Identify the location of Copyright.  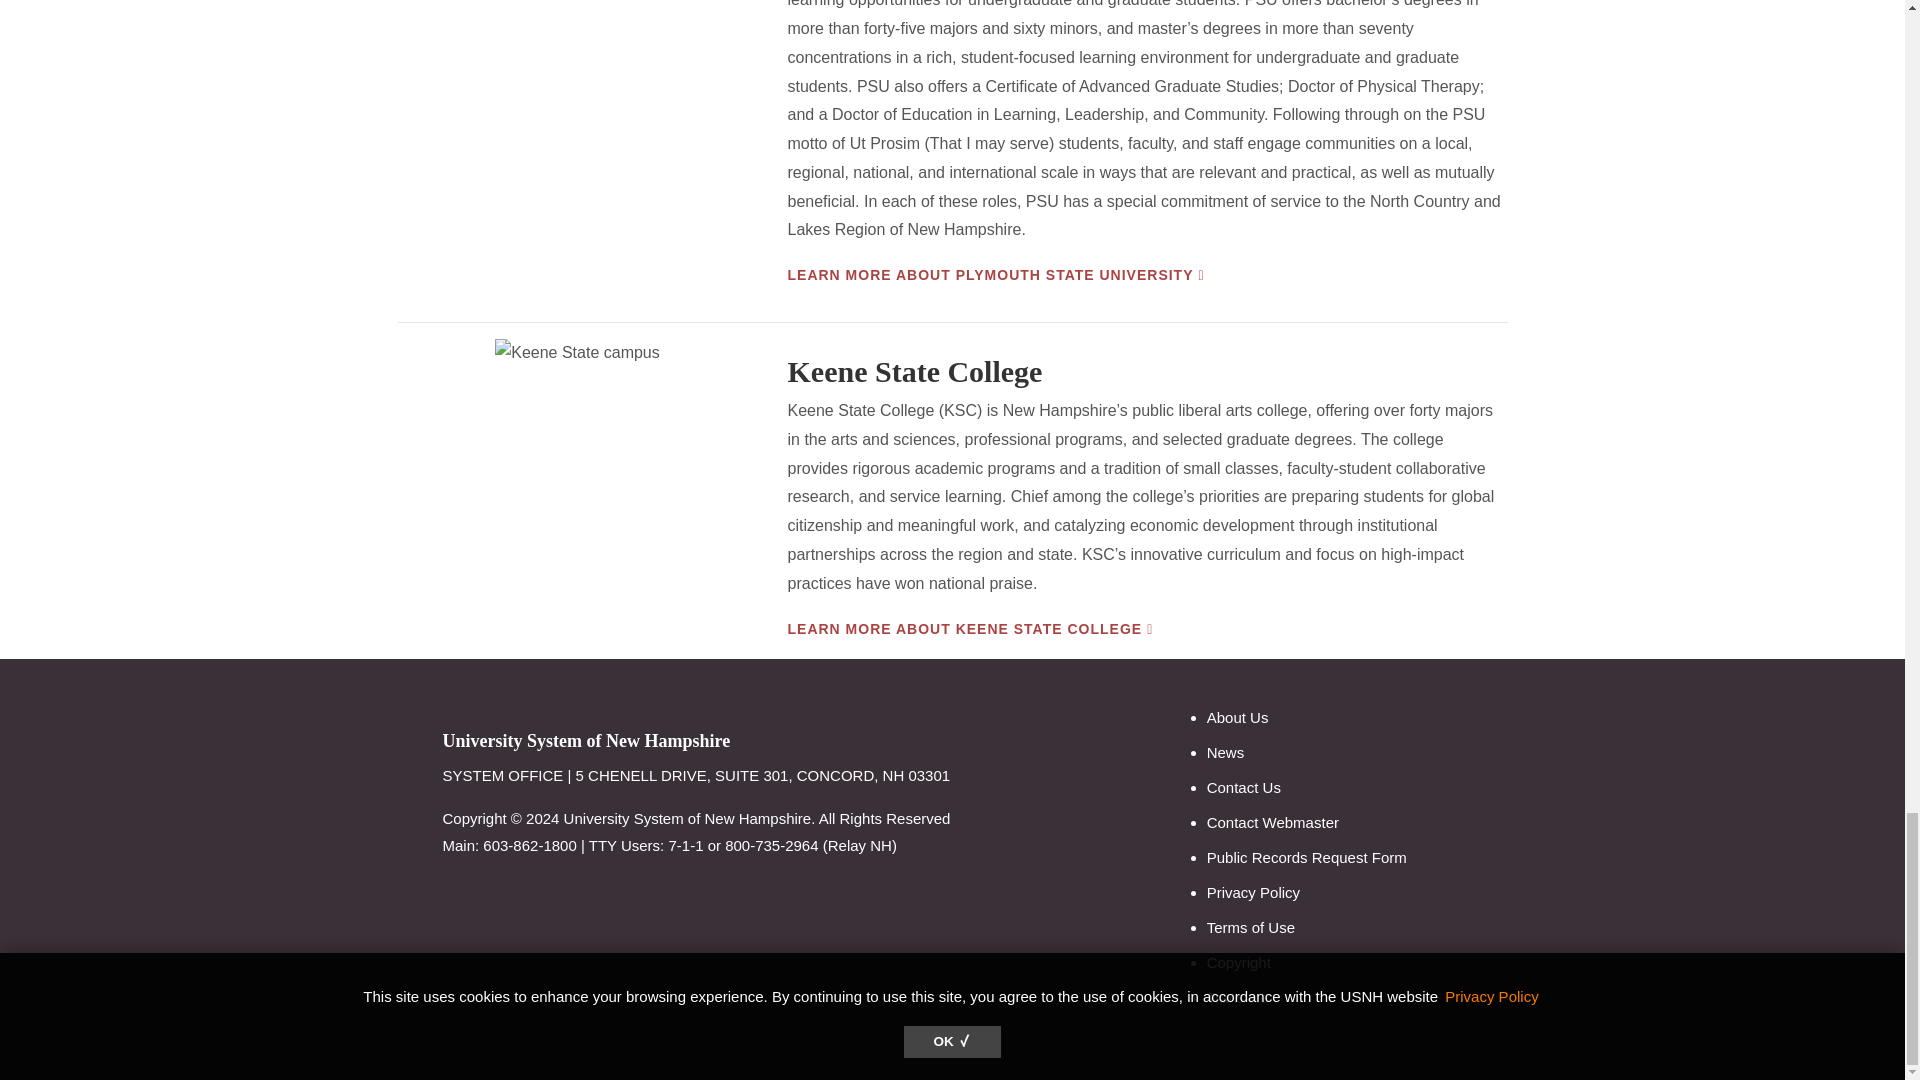
(1239, 962).